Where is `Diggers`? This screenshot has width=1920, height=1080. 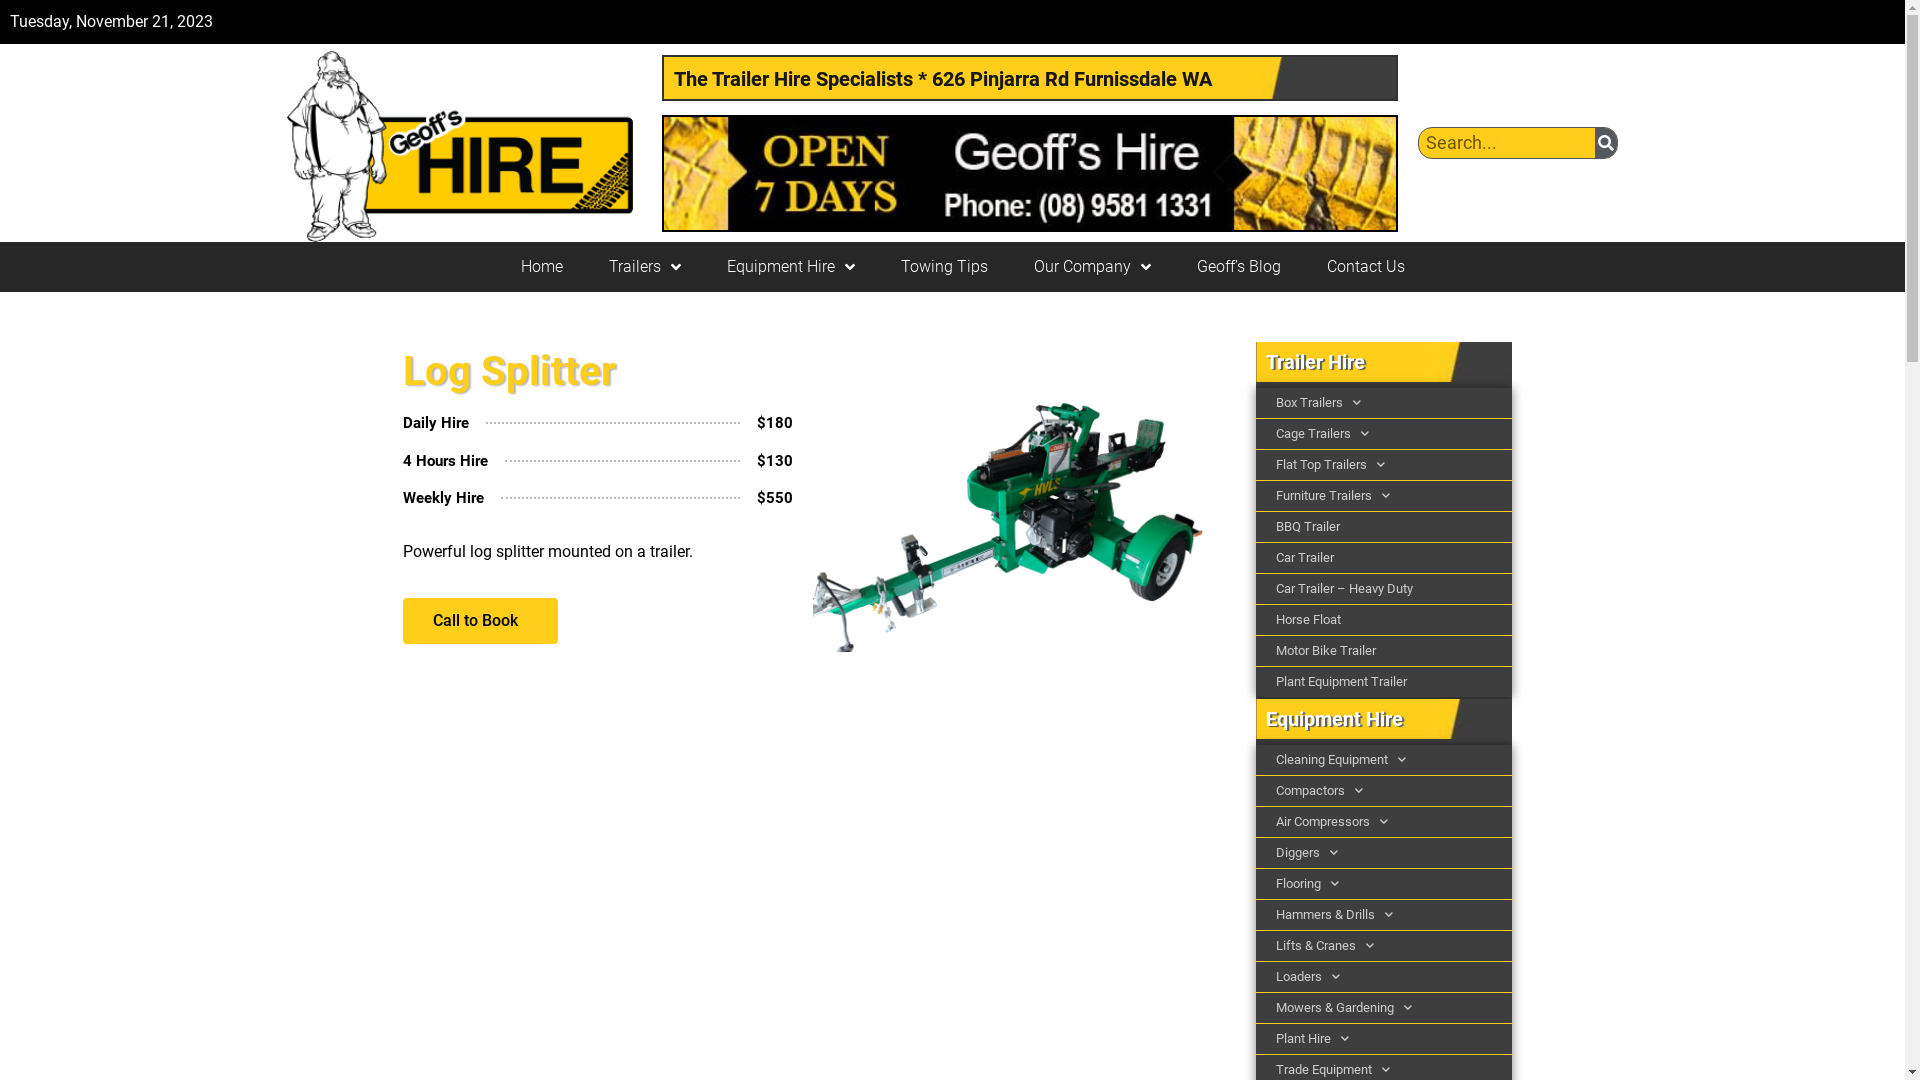
Diggers is located at coordinates (1384, 853).